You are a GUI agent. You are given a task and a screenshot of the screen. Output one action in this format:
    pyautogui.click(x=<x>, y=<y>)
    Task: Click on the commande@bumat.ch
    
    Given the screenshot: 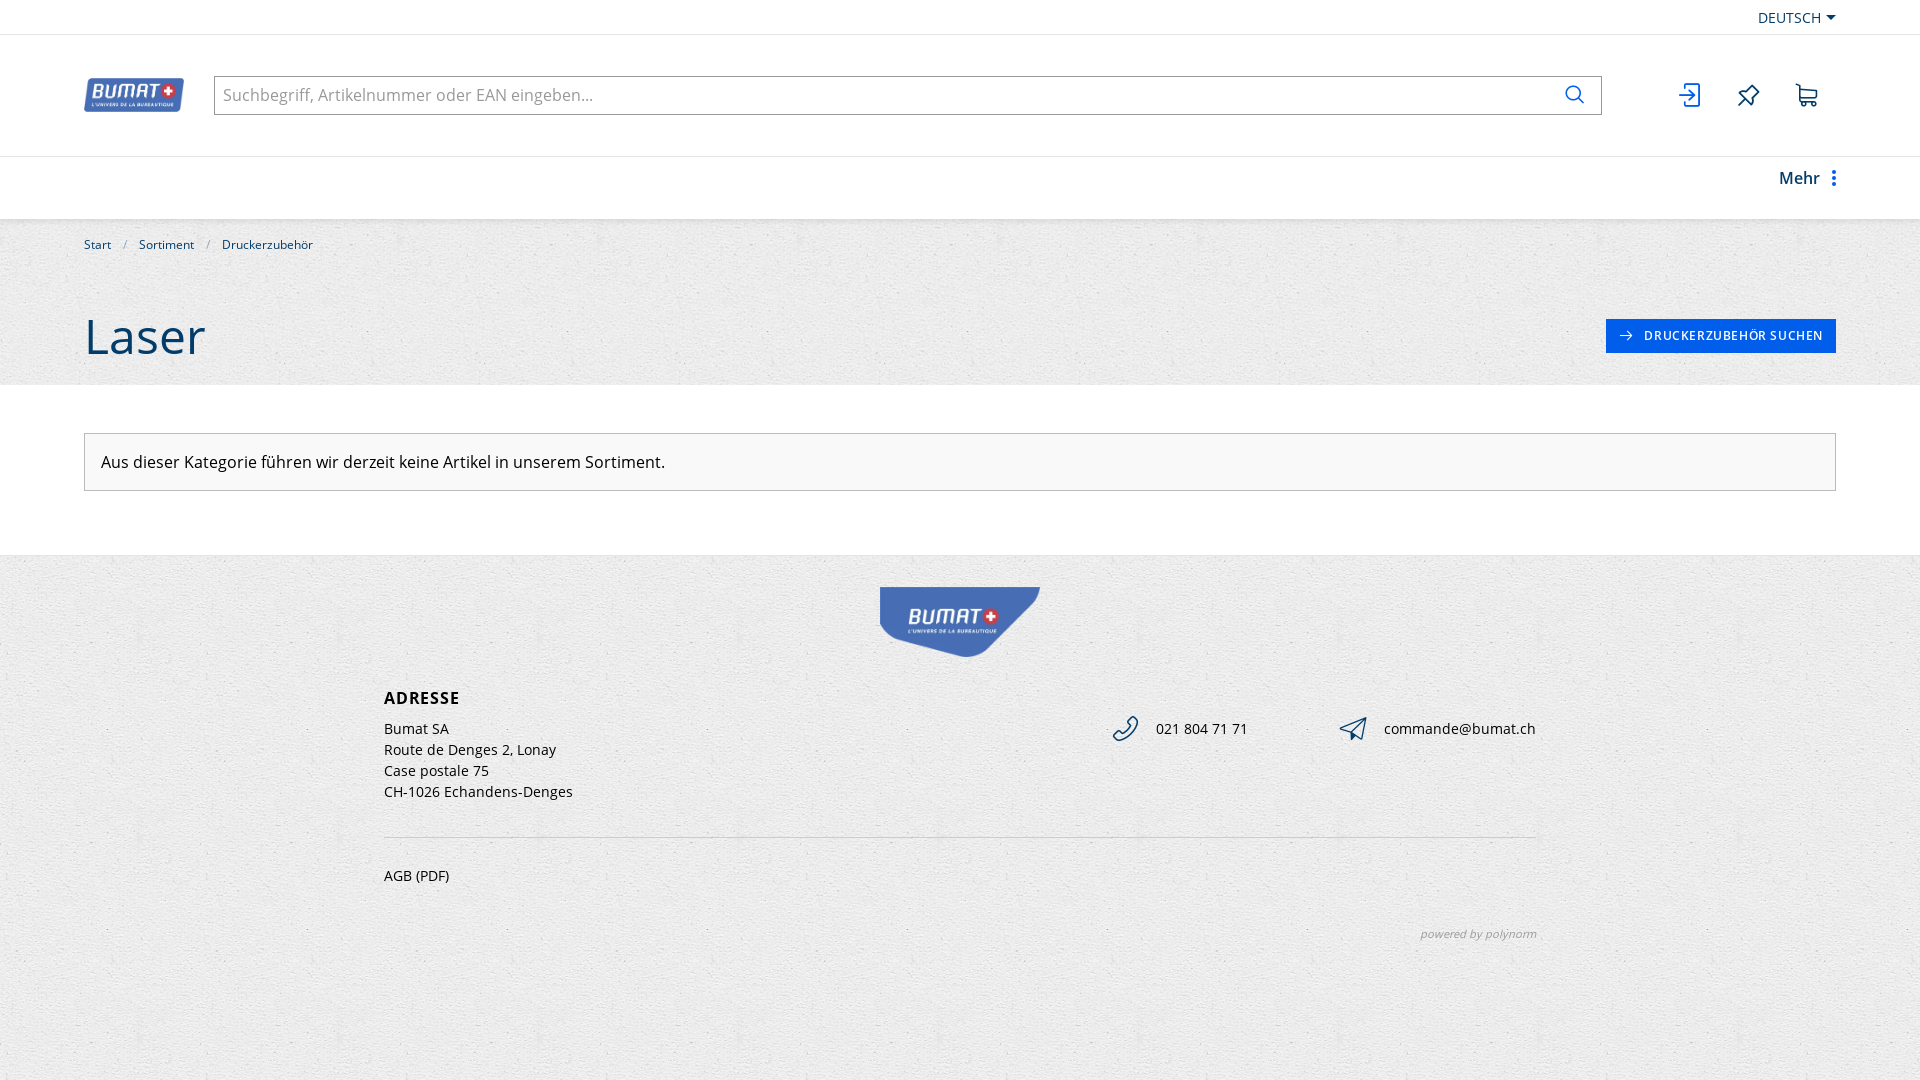 What is the action you would take?
    pyautogui.click(x=1437, y=728)
    